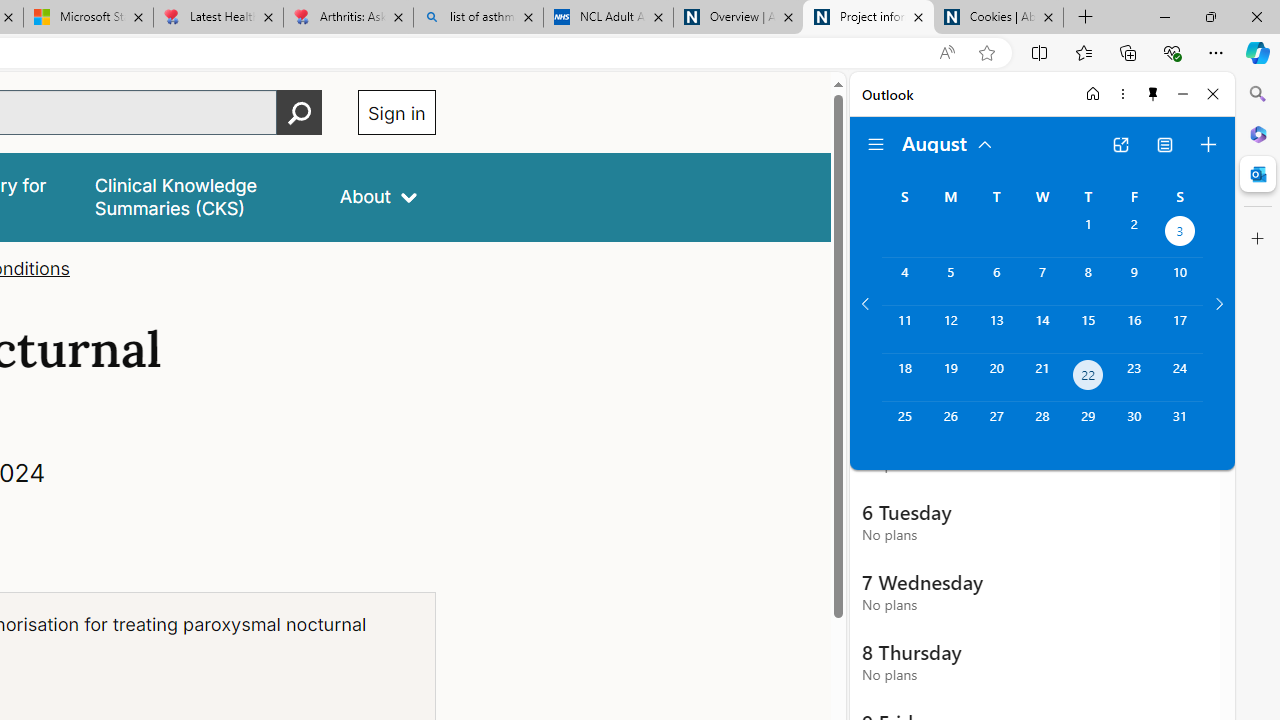 The width and height of the screenshot is (1280, 720). I want to click on Arthritis: Ask Health Professionals, so click(348, 18).